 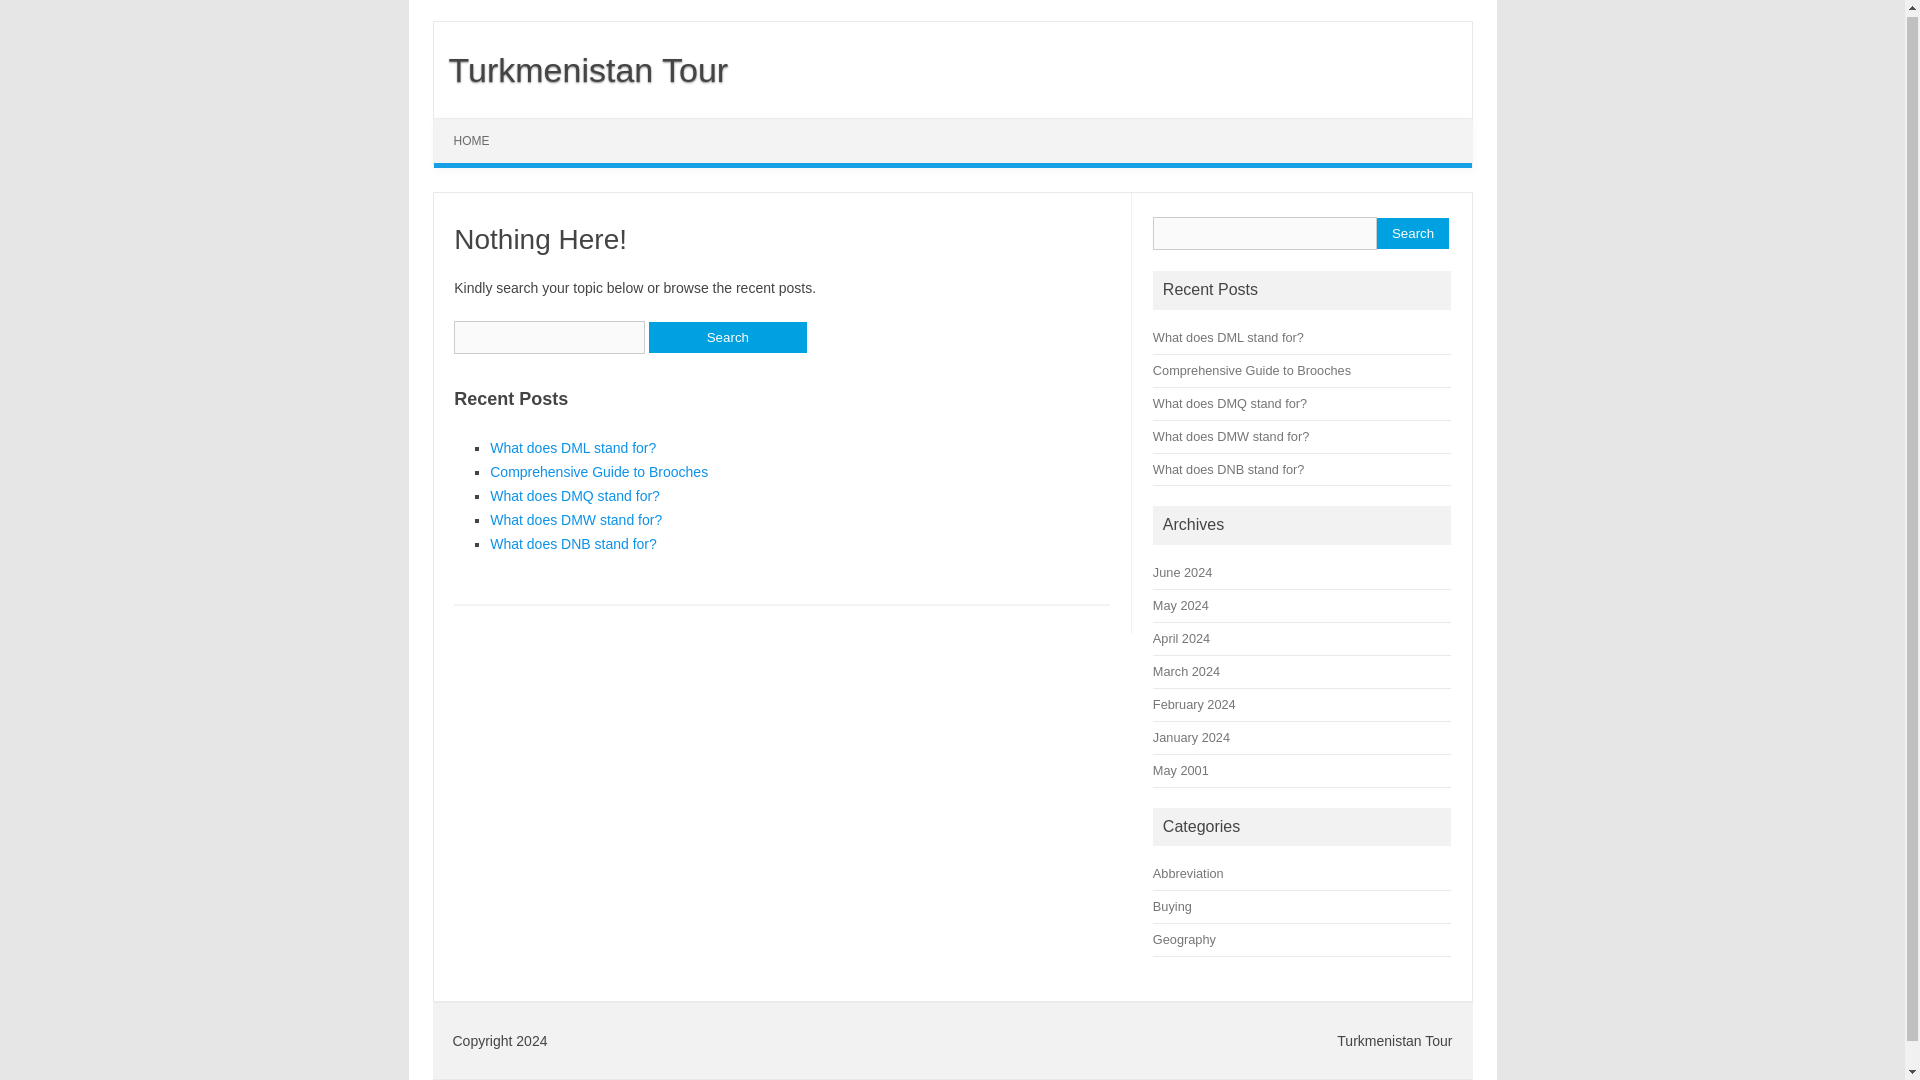 I want to click on Buying, so click(x=1172, y=906).